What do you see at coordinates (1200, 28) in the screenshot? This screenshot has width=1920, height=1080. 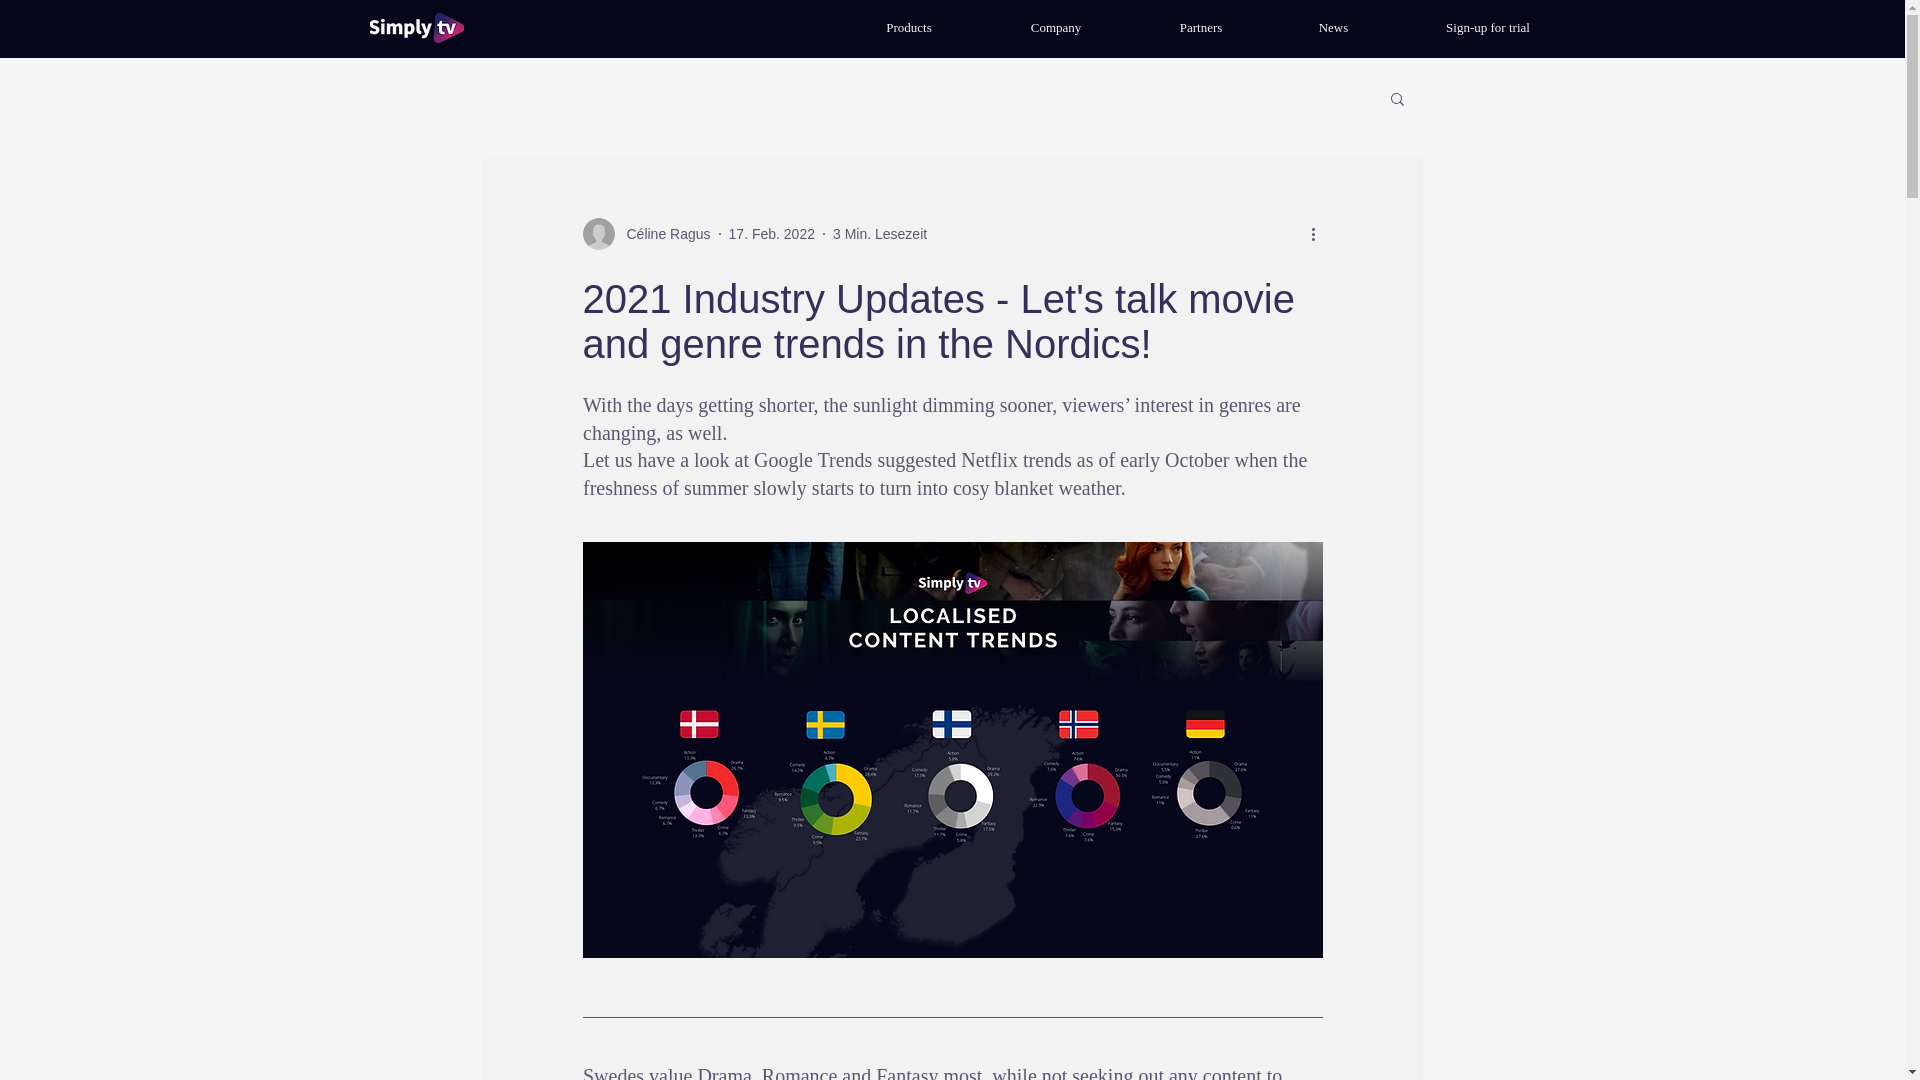 I see `Partners` at bounding box center [1200, 28].